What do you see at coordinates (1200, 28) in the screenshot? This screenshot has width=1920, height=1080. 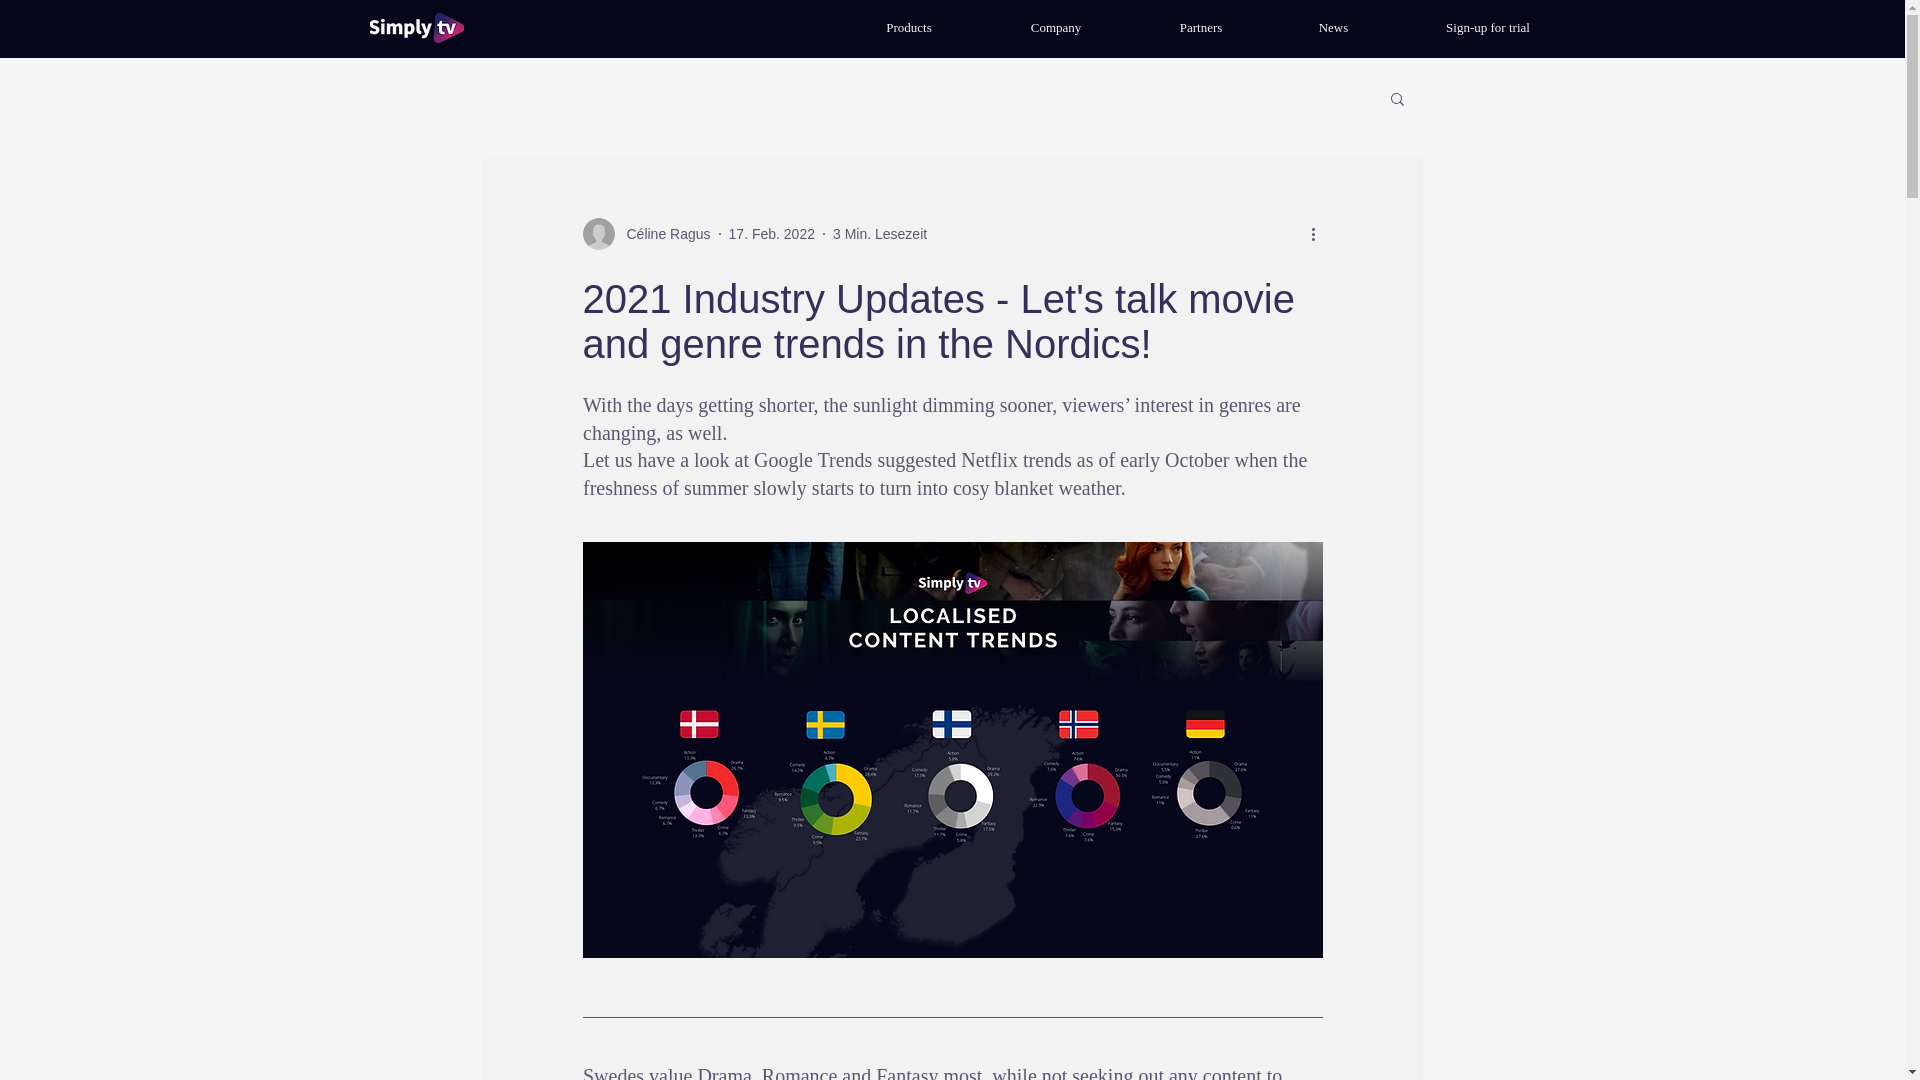 I see `Partners` at bounding box center [1200, 28].